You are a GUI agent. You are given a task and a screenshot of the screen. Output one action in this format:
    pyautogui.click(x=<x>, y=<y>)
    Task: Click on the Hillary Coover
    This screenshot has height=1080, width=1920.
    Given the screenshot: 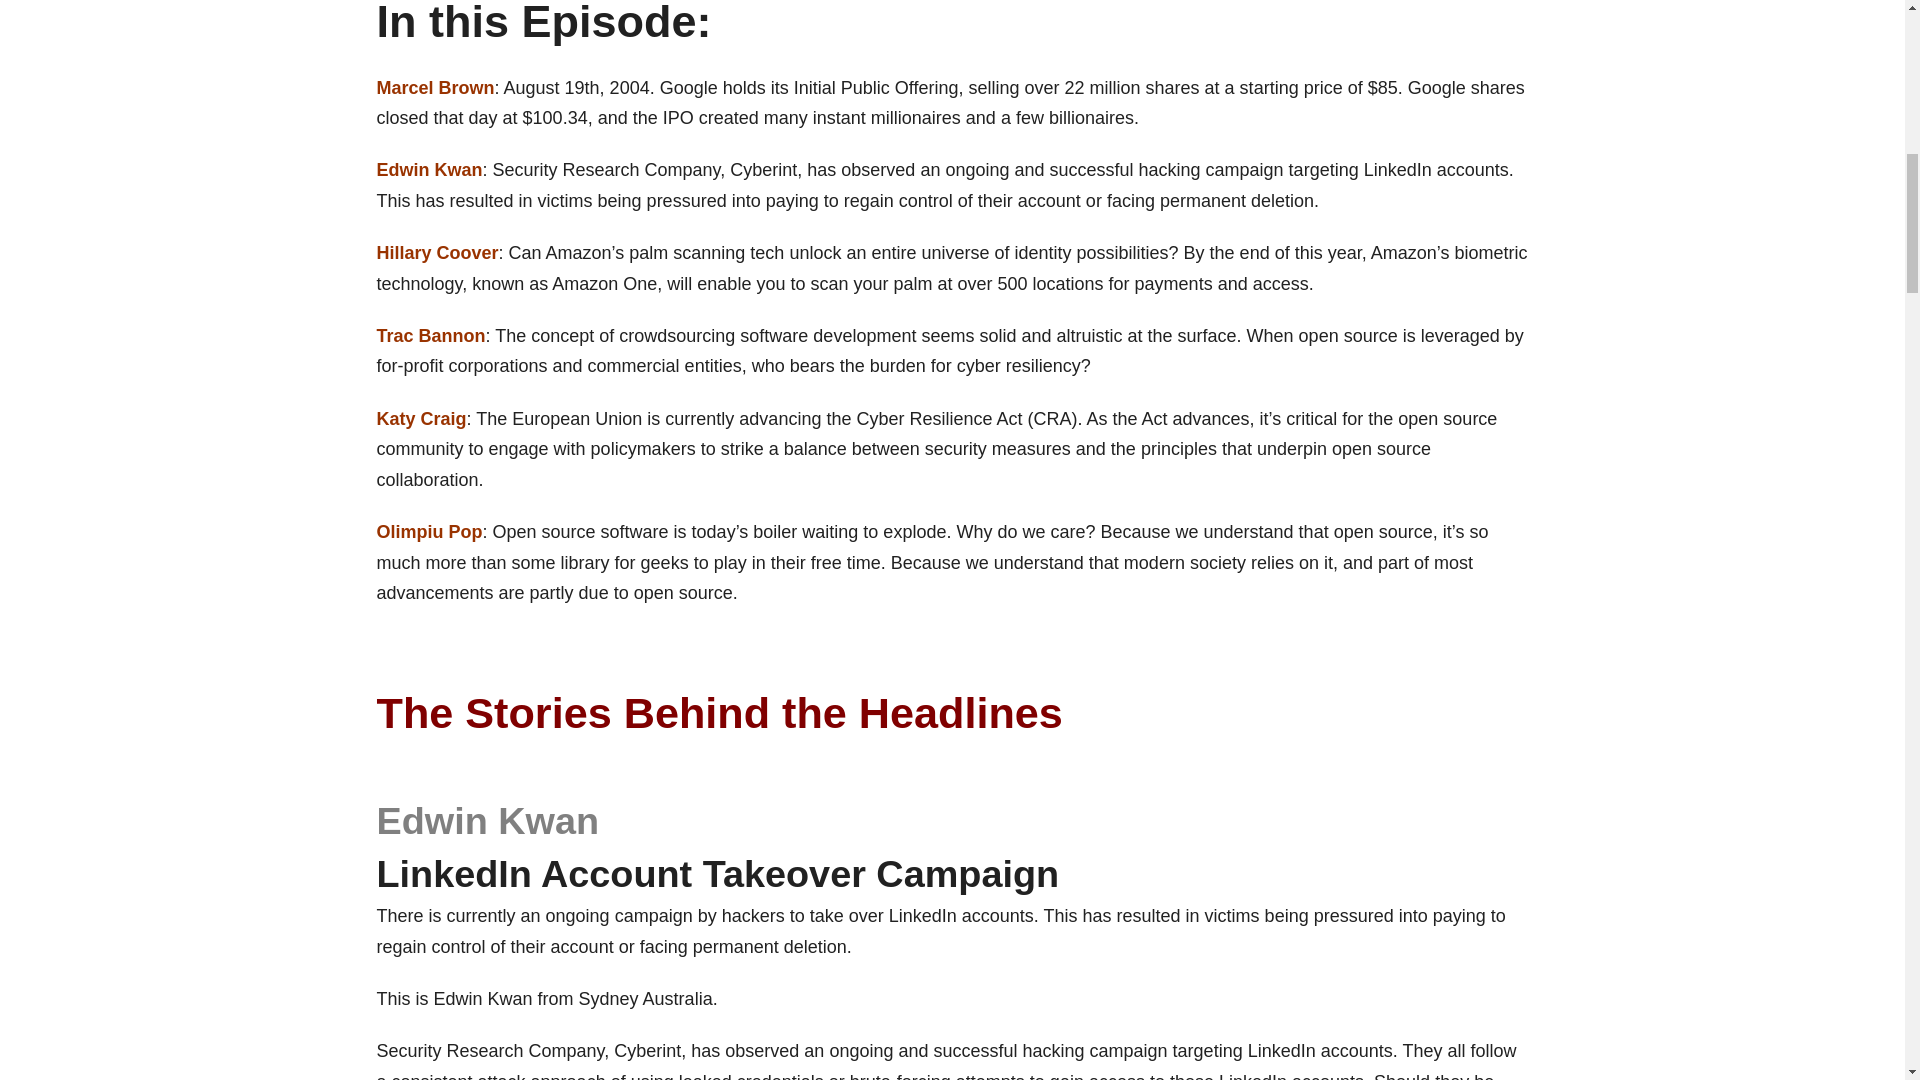 What is the action you would take?
    pyautogui.click(x=436, y=253)
    